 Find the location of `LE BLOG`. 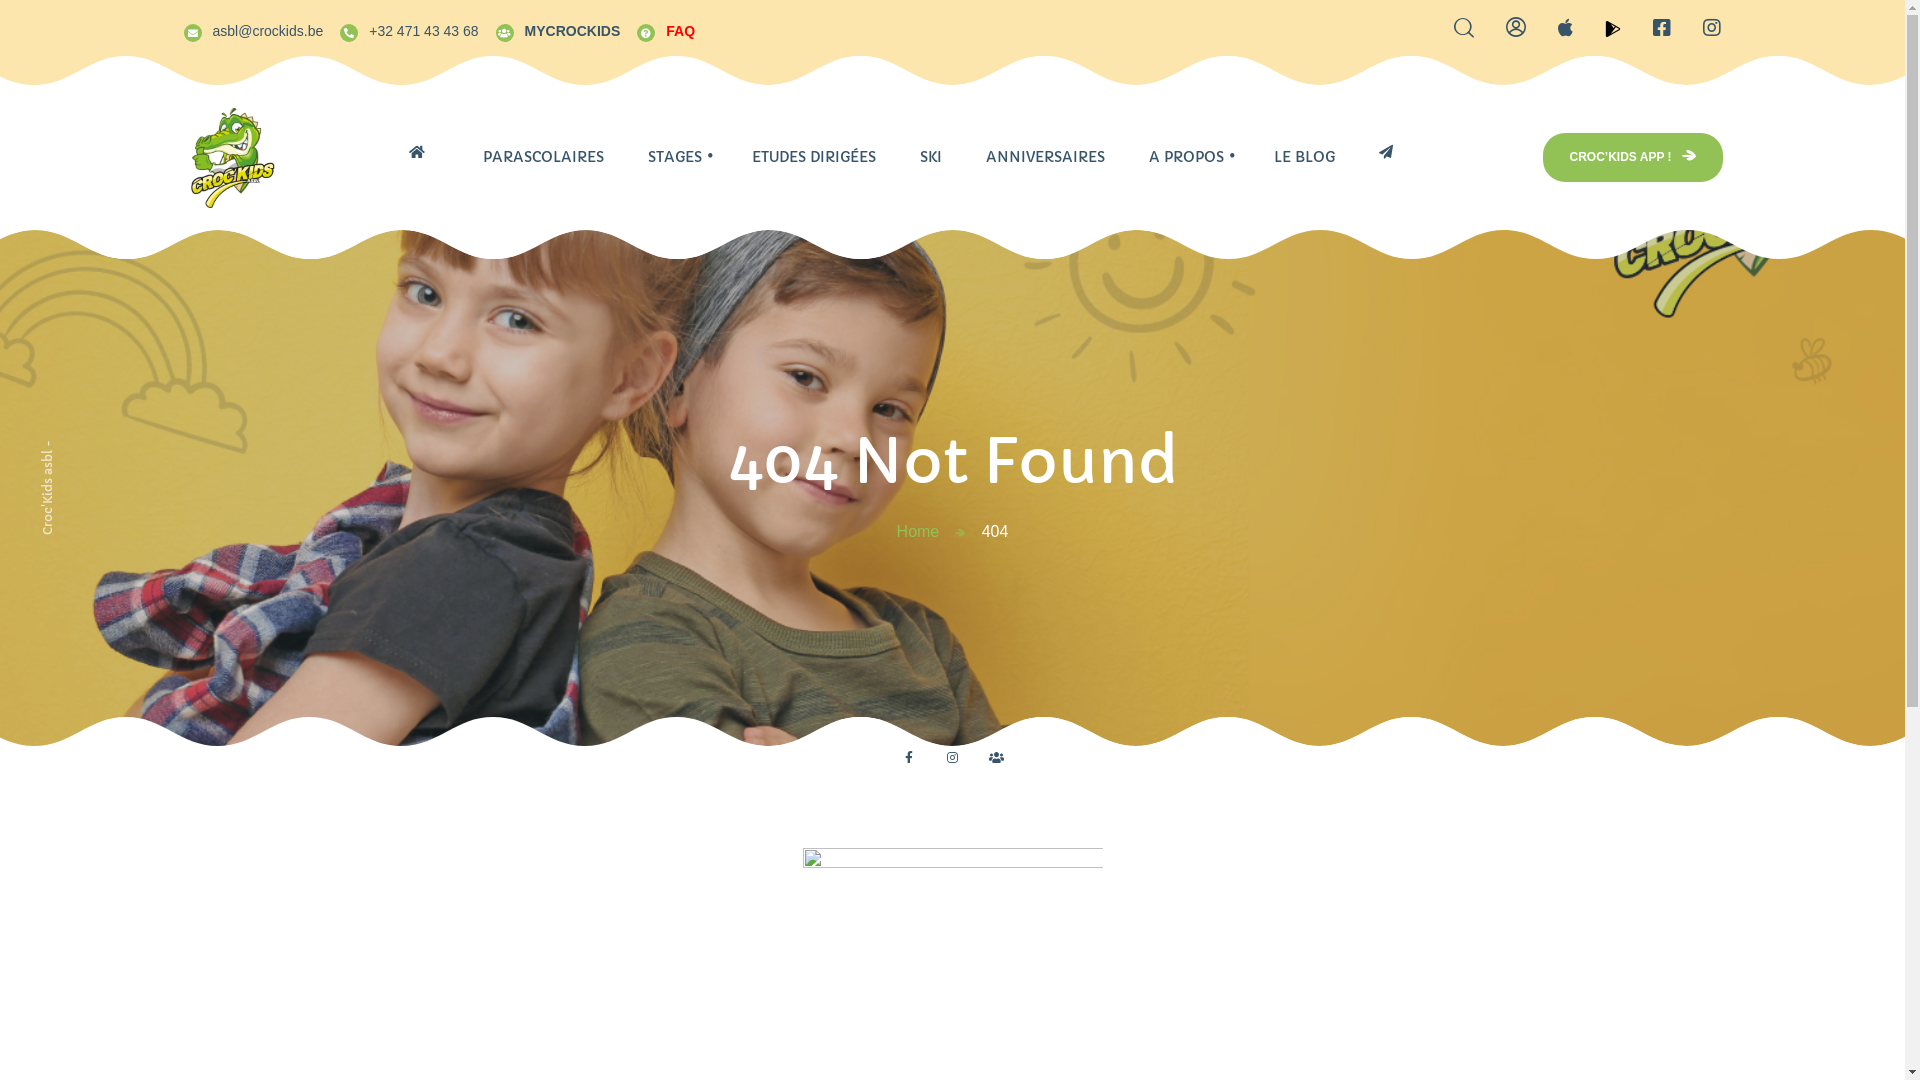

LE BLOG is located at coordinates (1304, 158).